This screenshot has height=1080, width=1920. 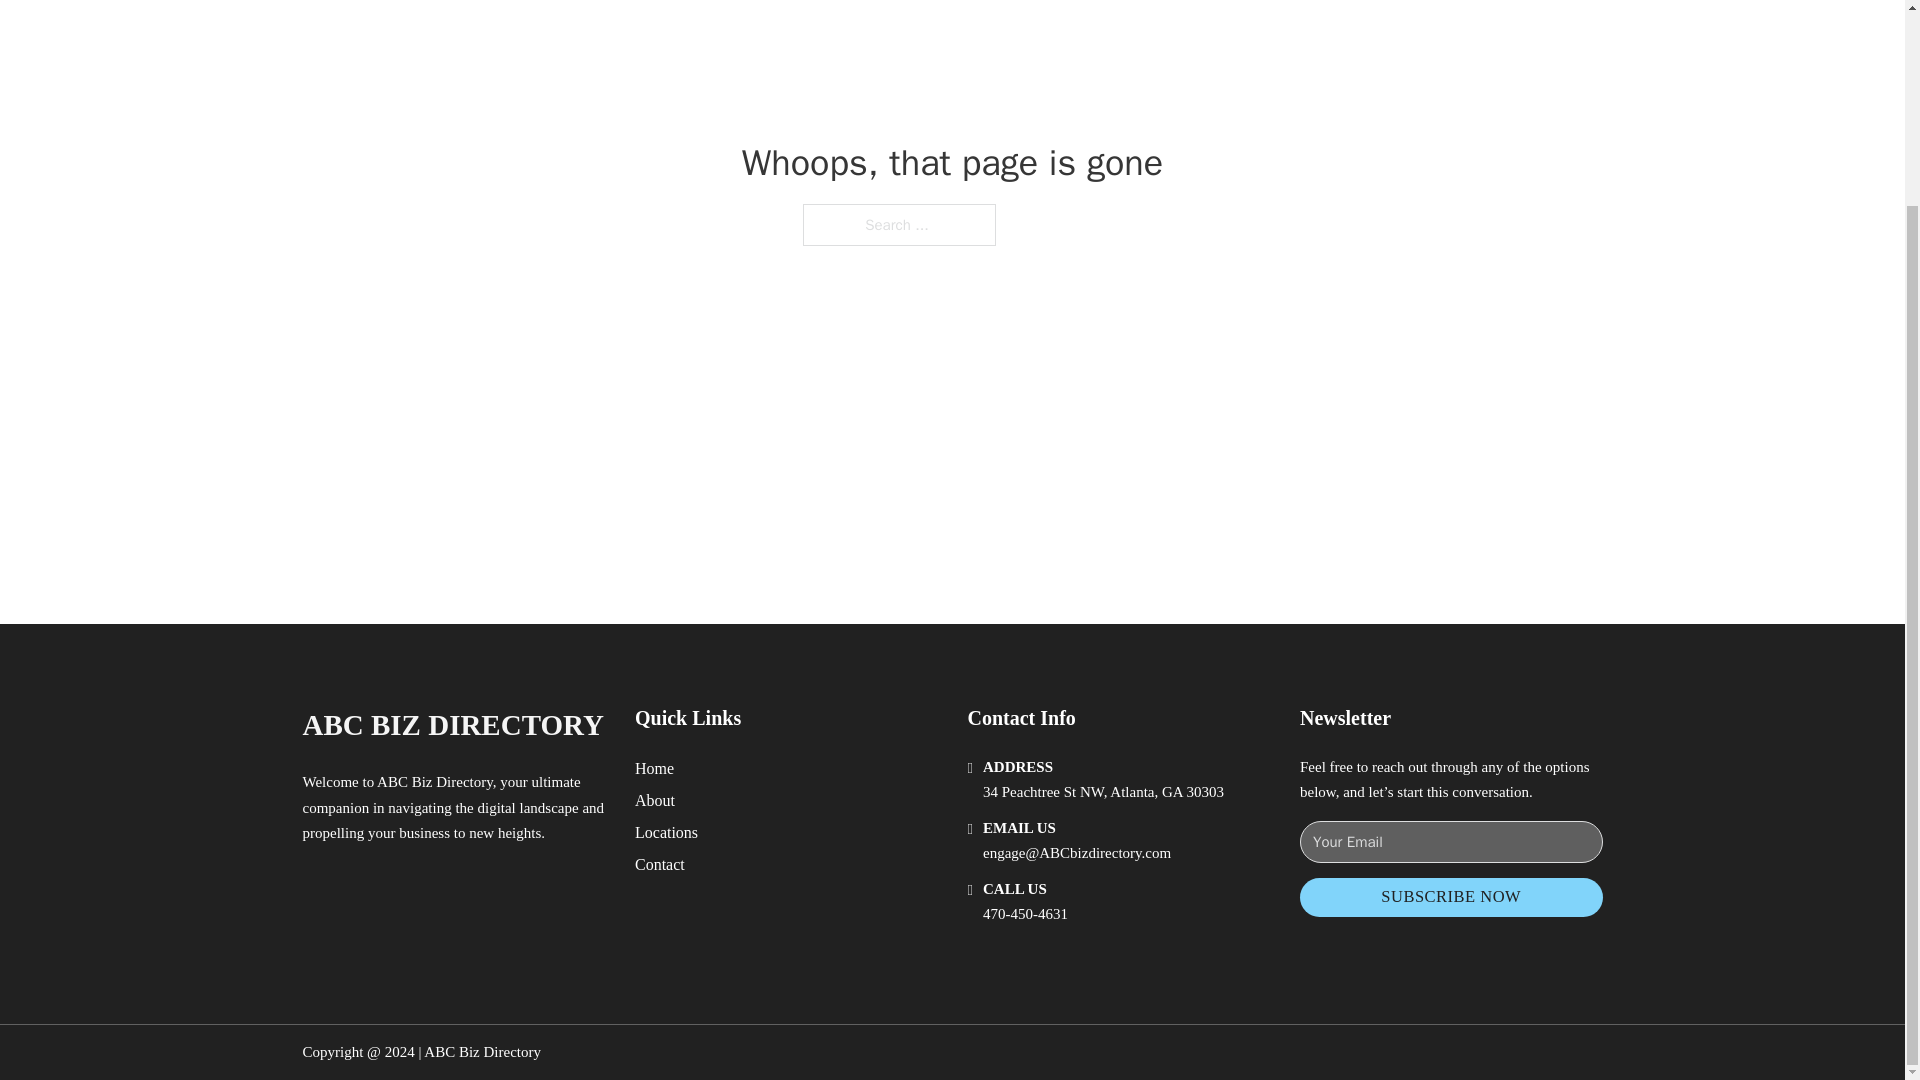 I want to click on Home, so click(x=654, y=768).